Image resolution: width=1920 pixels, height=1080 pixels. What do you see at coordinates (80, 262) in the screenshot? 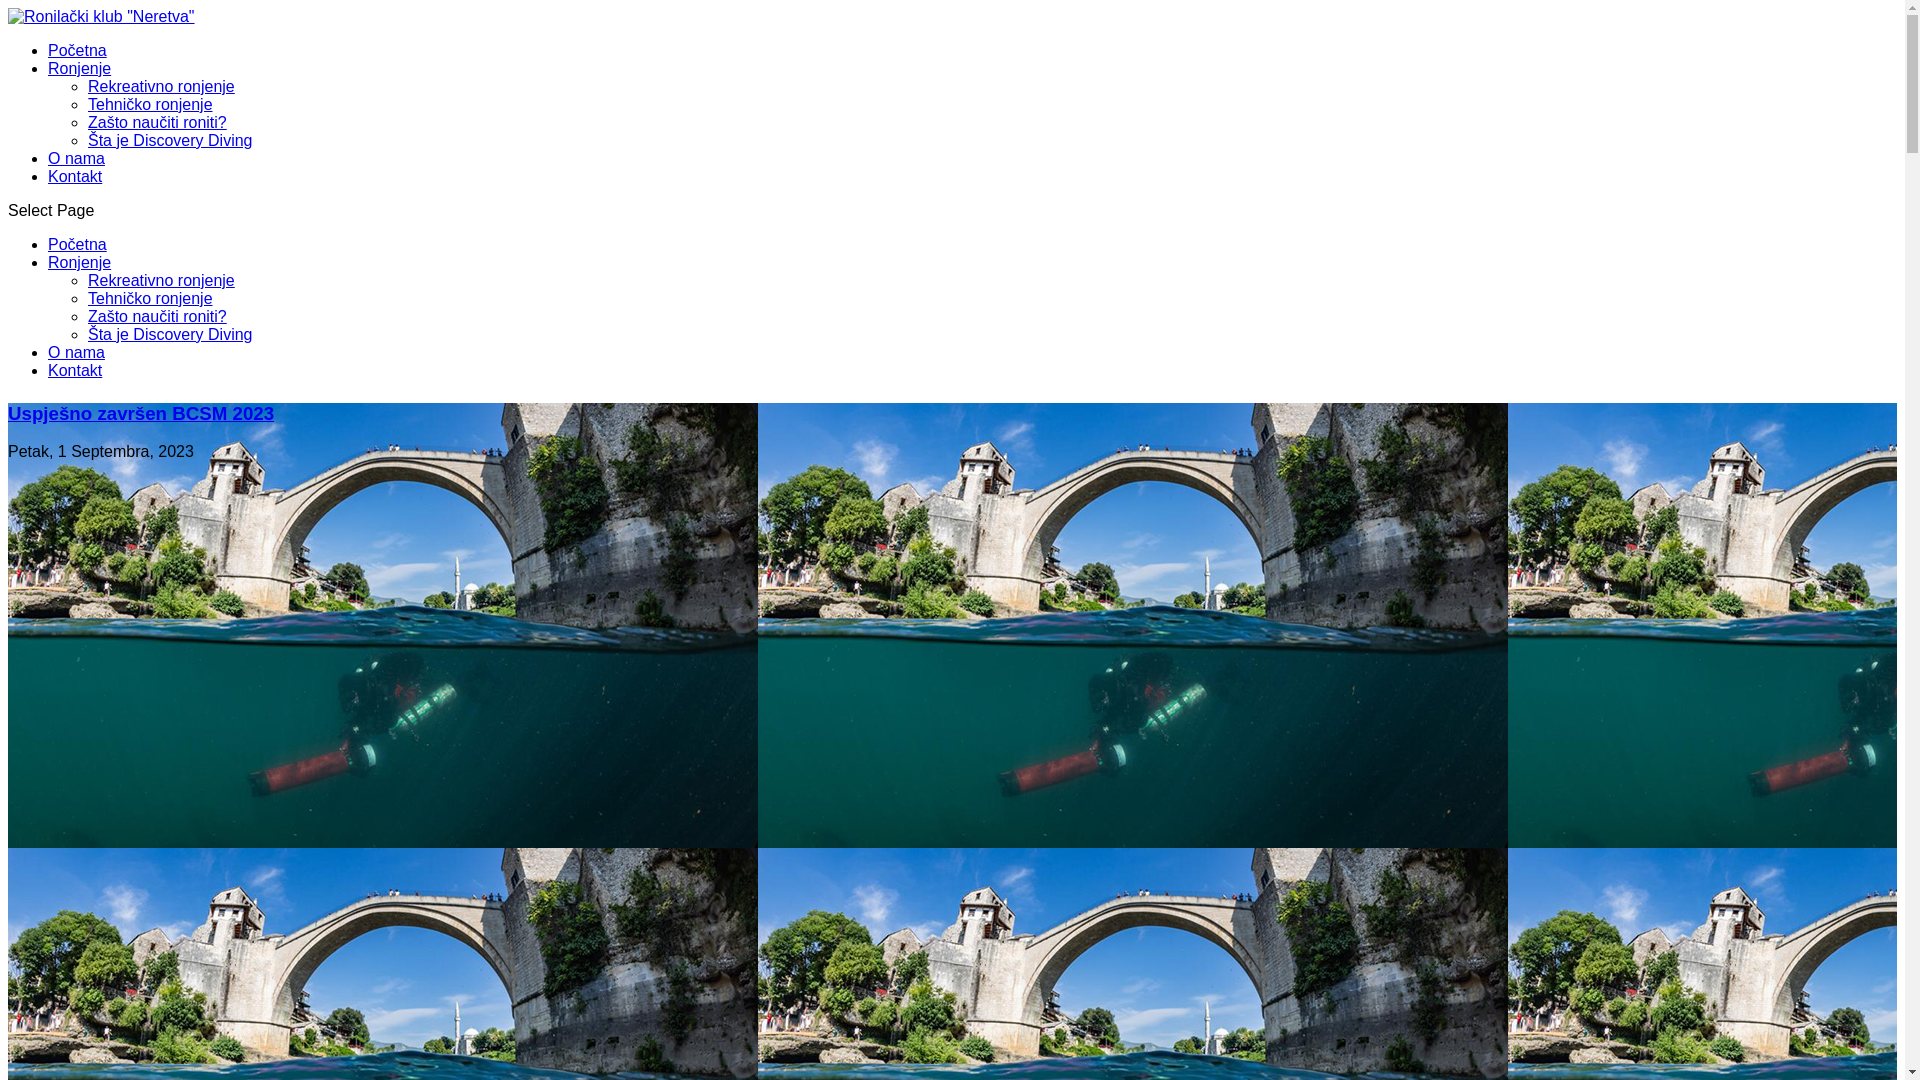
I see `Ronjenje` at bounding box center [80, 262].